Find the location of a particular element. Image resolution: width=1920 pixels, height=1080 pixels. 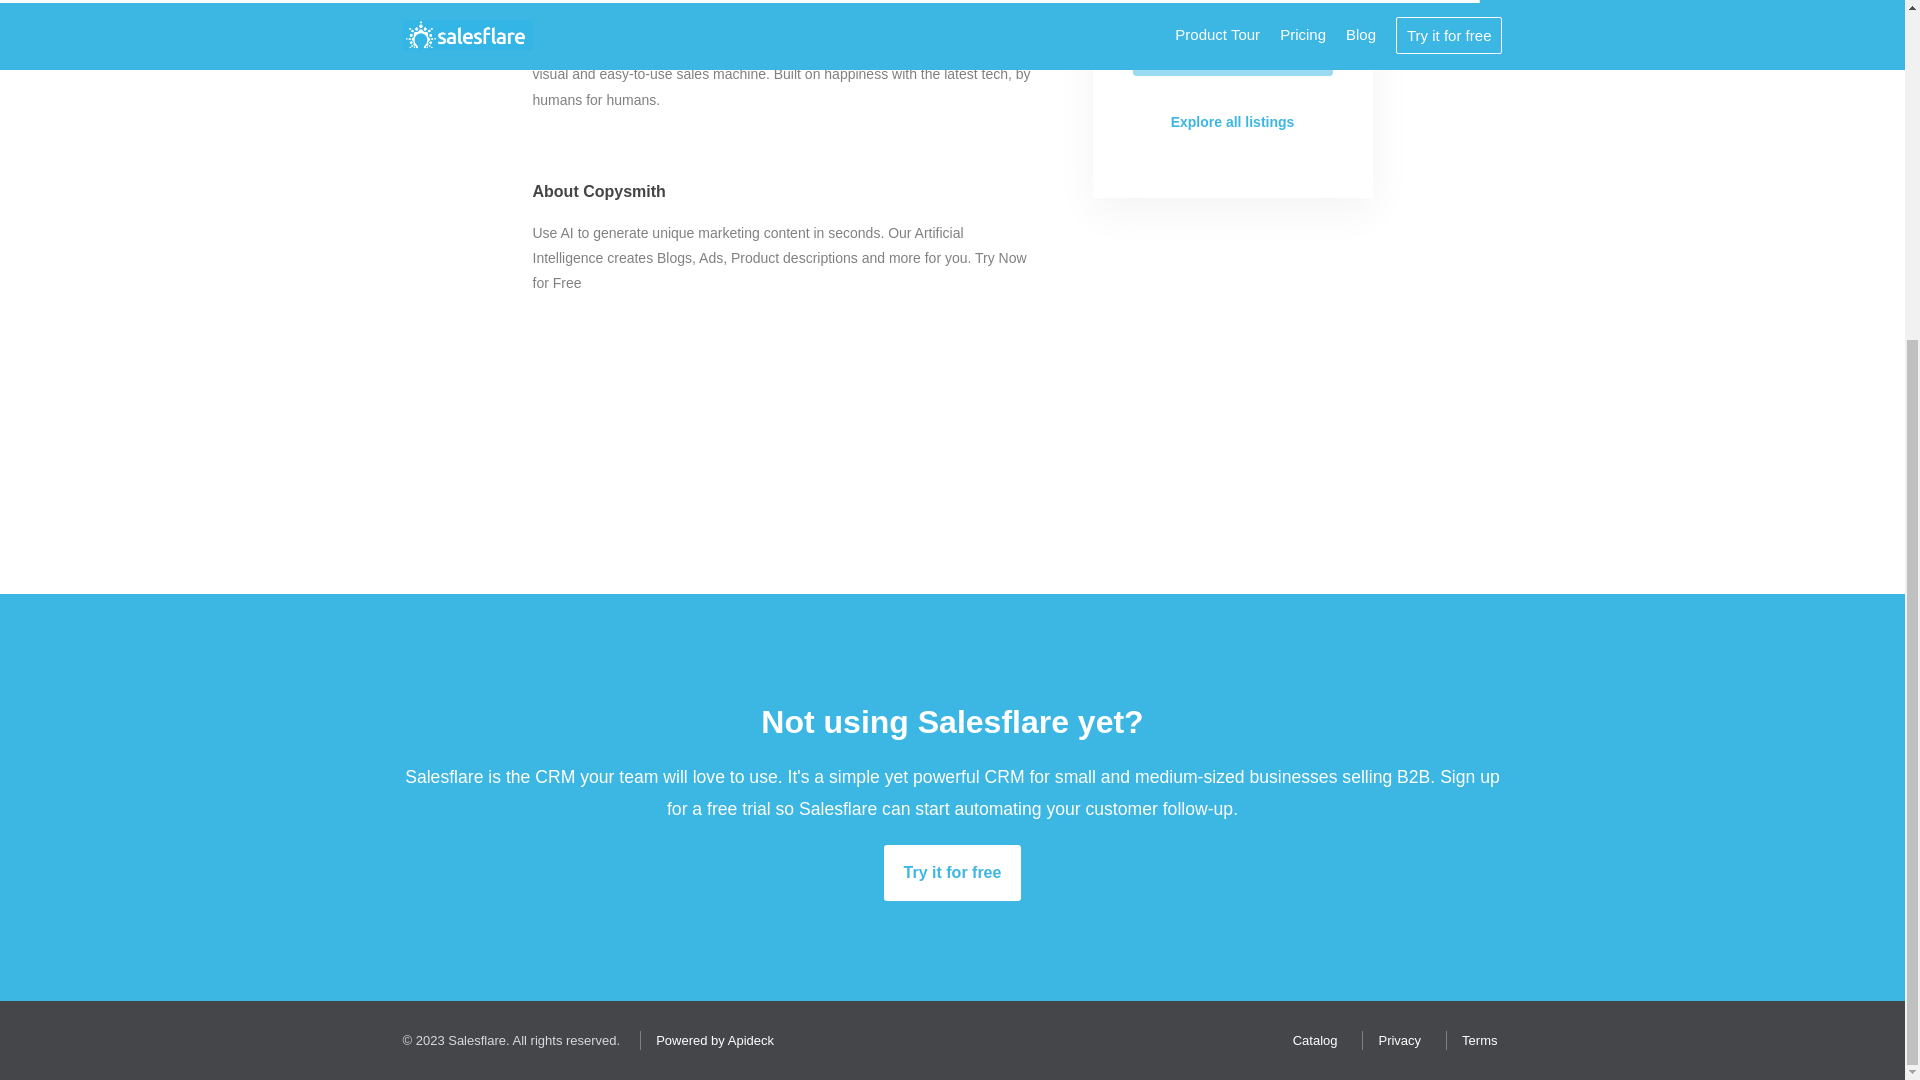

Terms is located at coordinates (1474, 1040).